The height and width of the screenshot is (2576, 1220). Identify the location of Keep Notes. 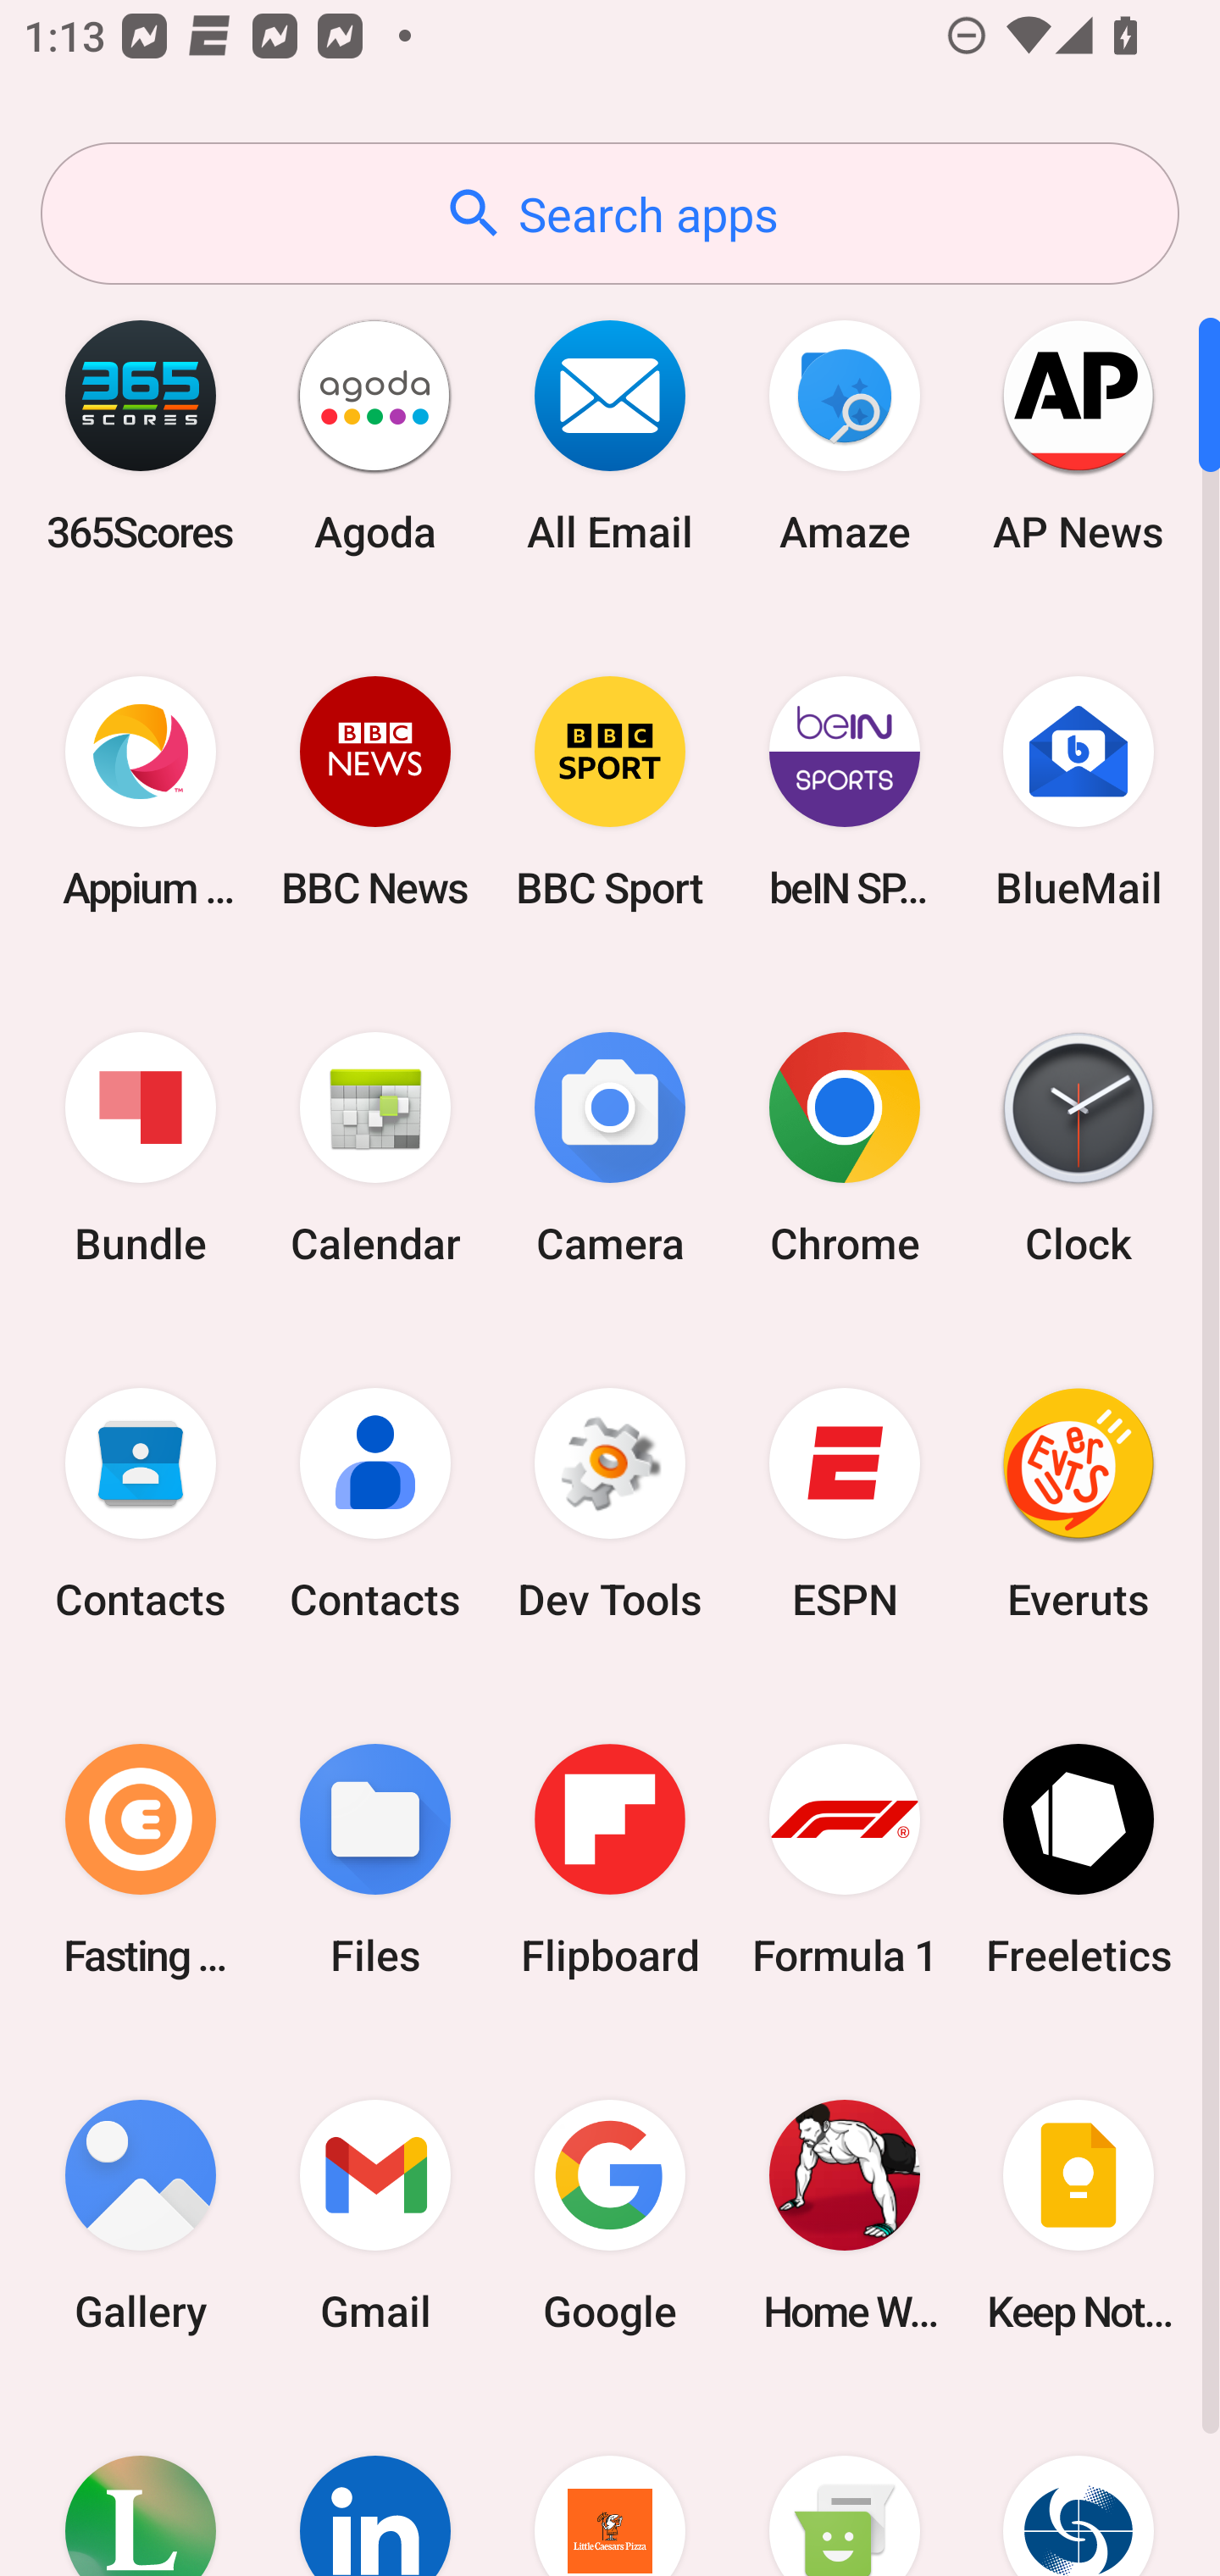
(1079, 2215).